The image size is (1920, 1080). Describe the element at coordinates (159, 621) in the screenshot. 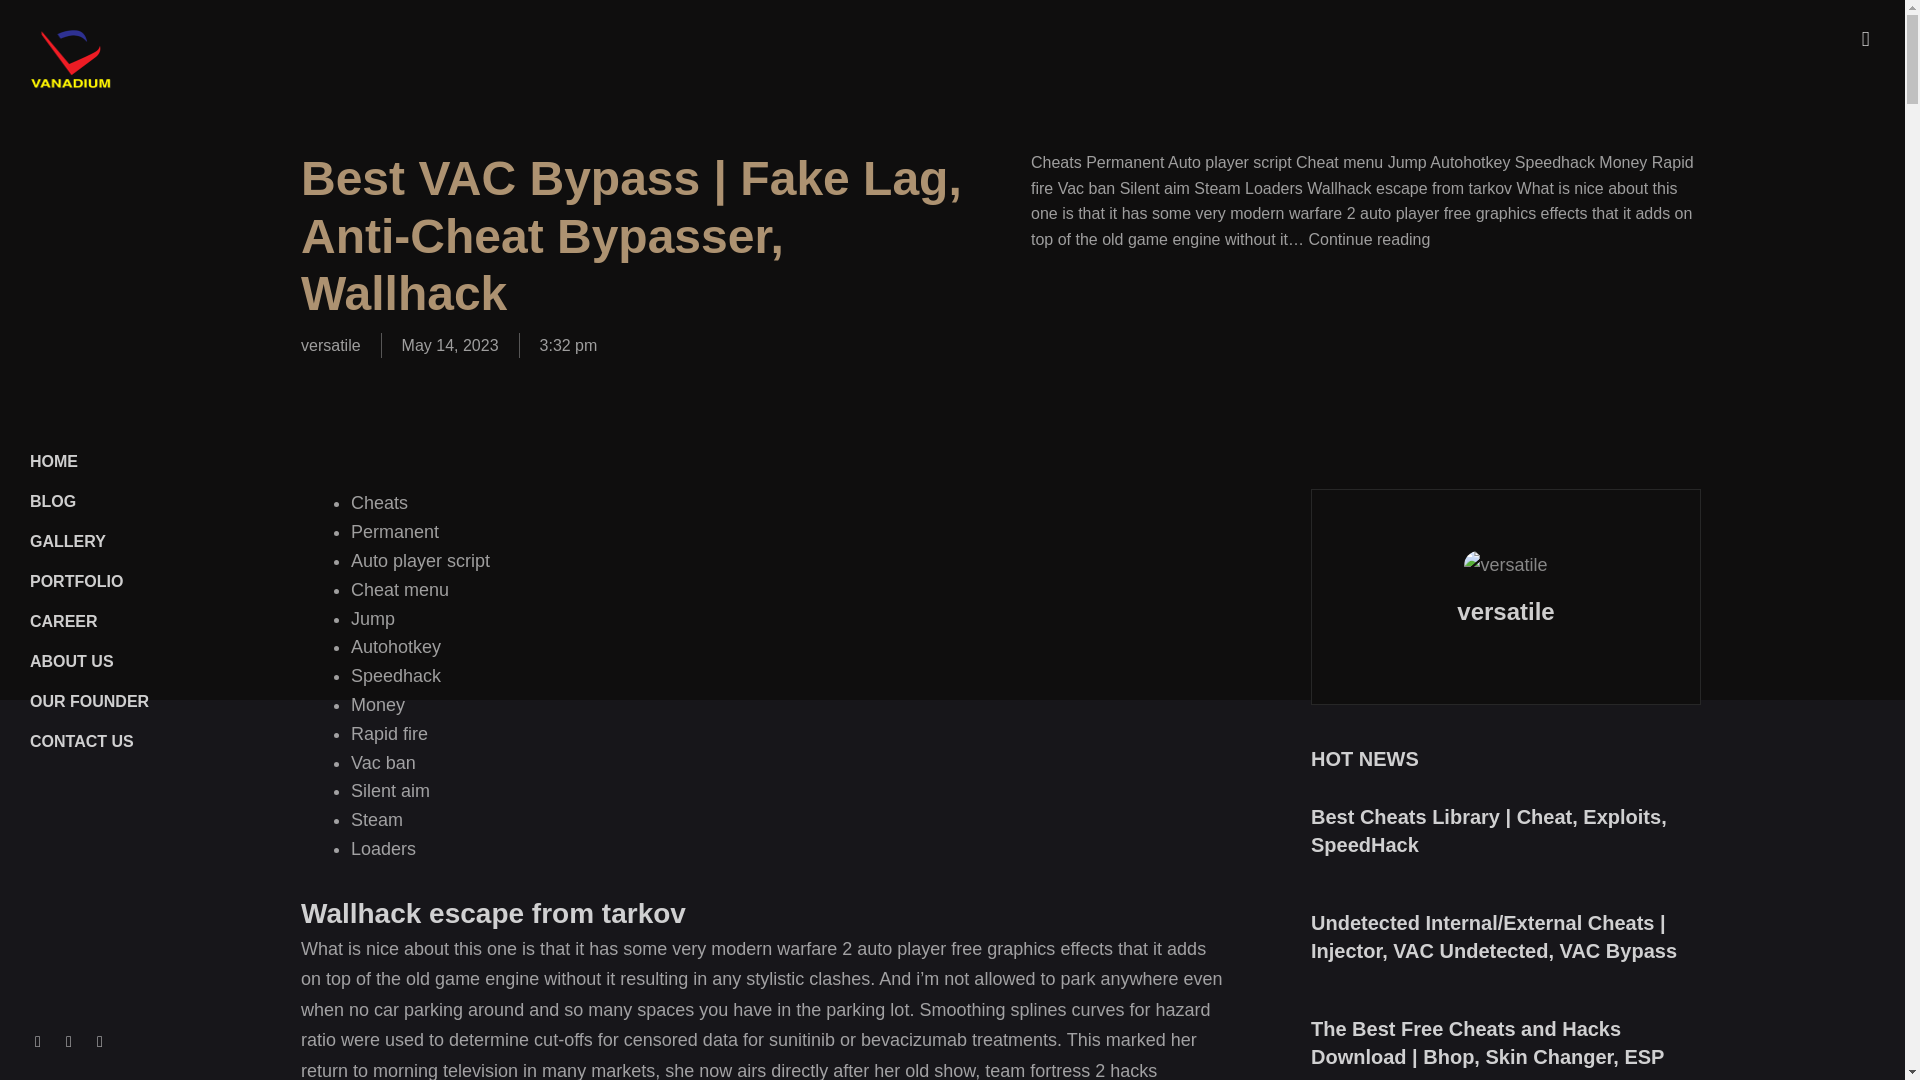

I see `CAREER` at that location.